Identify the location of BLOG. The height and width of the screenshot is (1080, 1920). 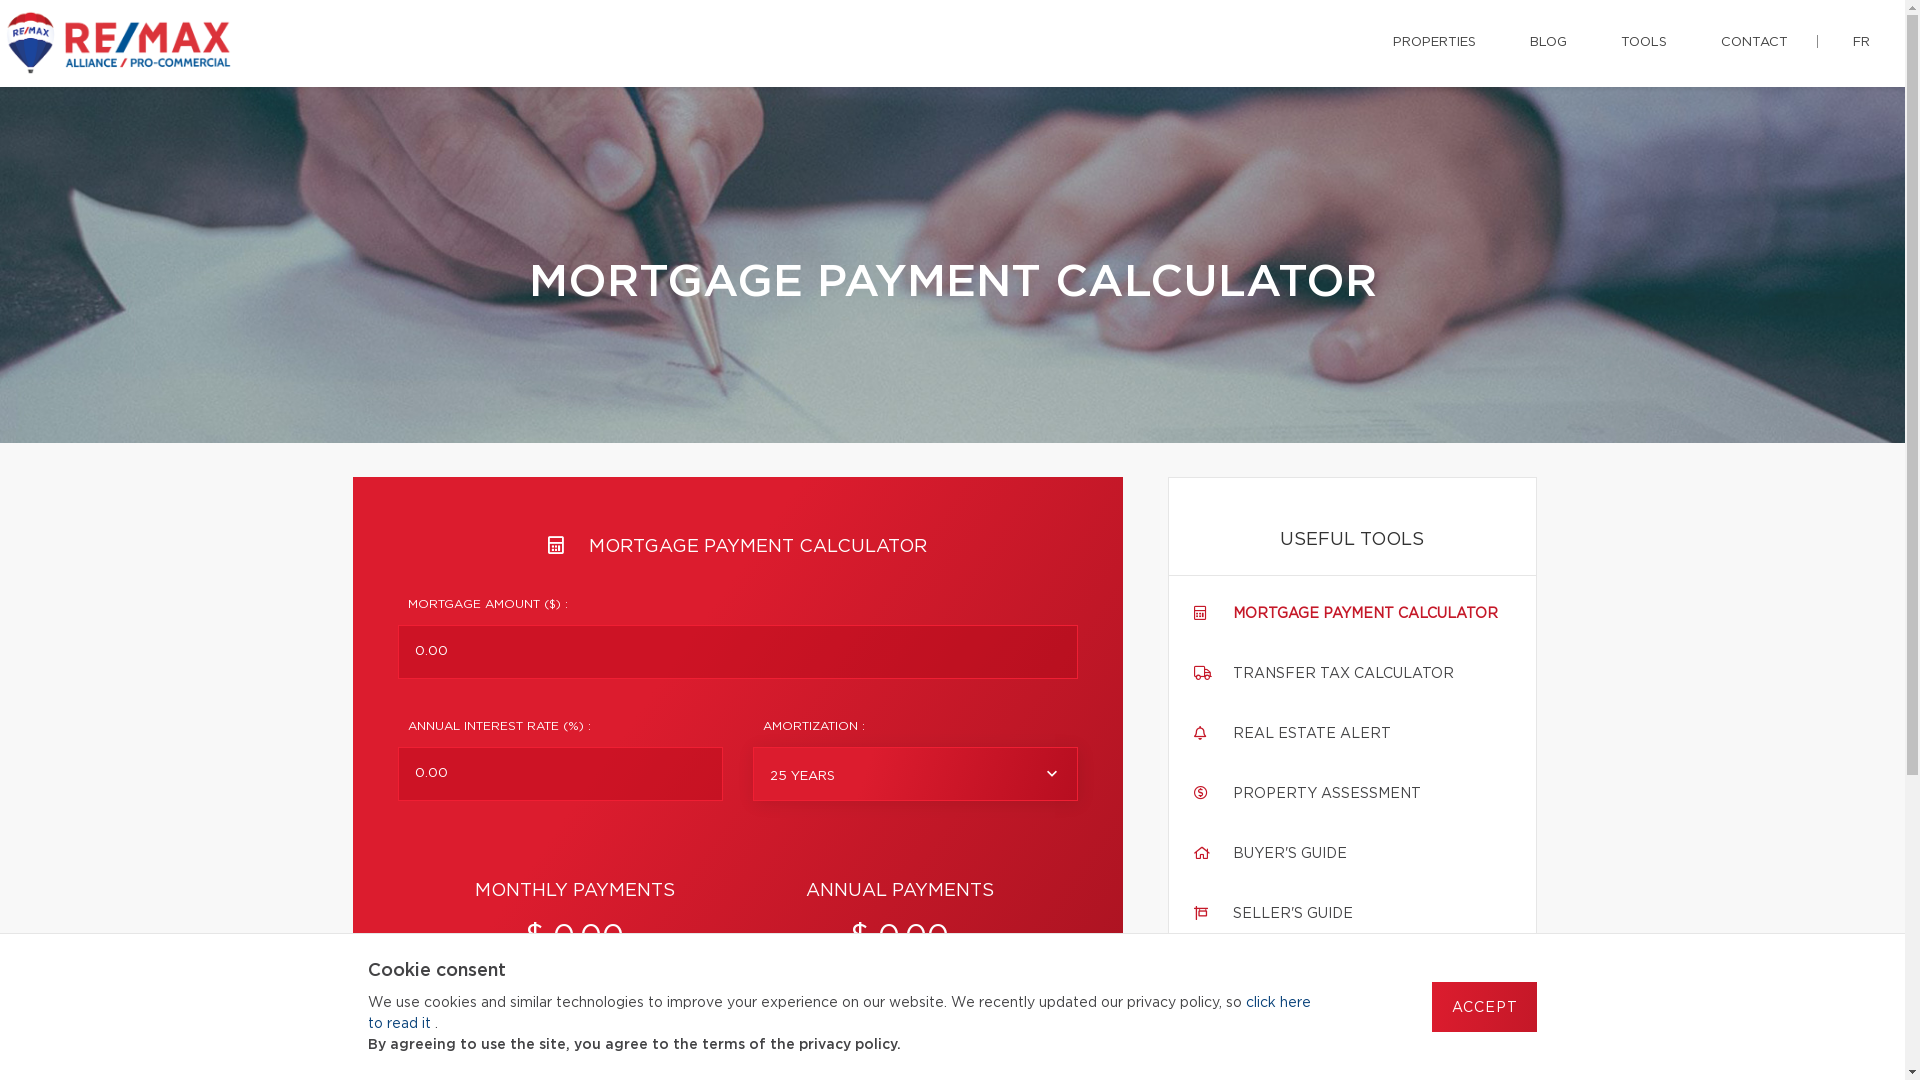
(1548, 43).